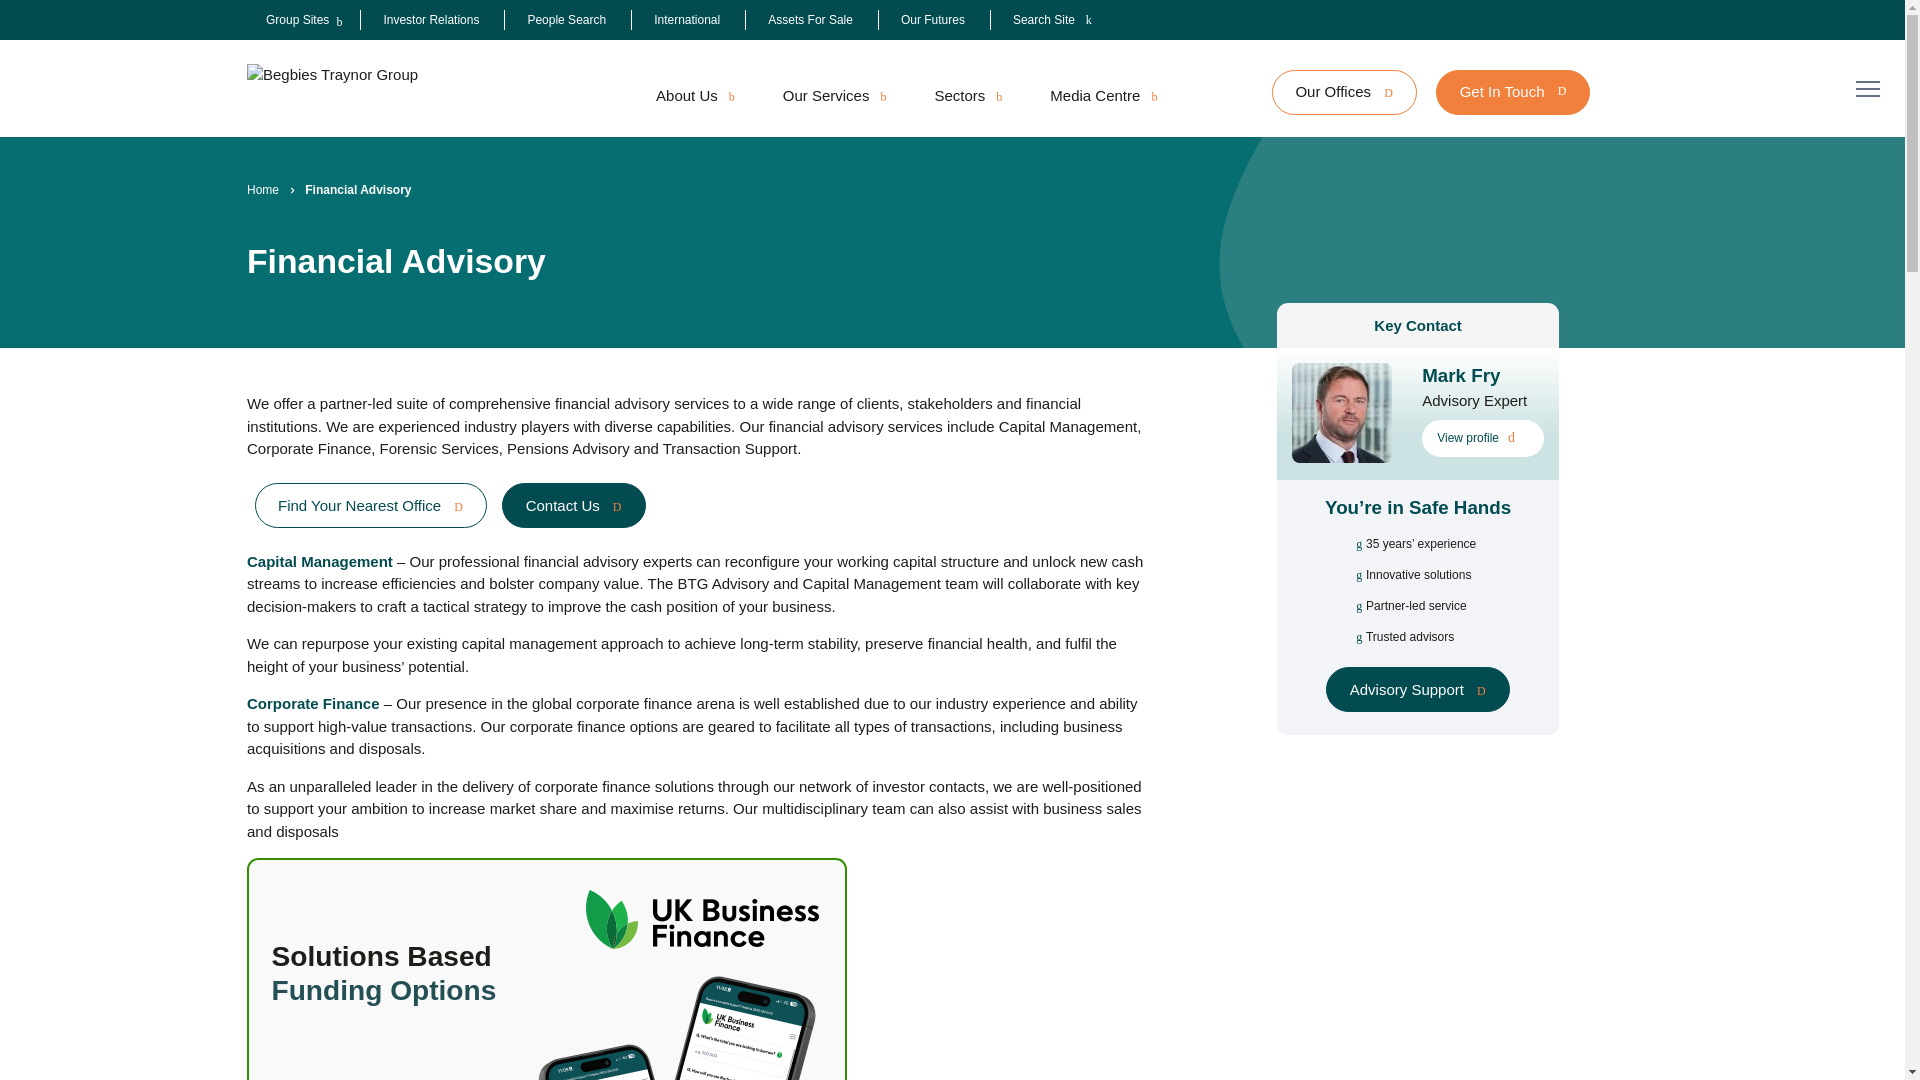  What do you see at coordinates (1052, 20) in the screenshot?
I see `Search Site` at bounding box center [1052, 20].